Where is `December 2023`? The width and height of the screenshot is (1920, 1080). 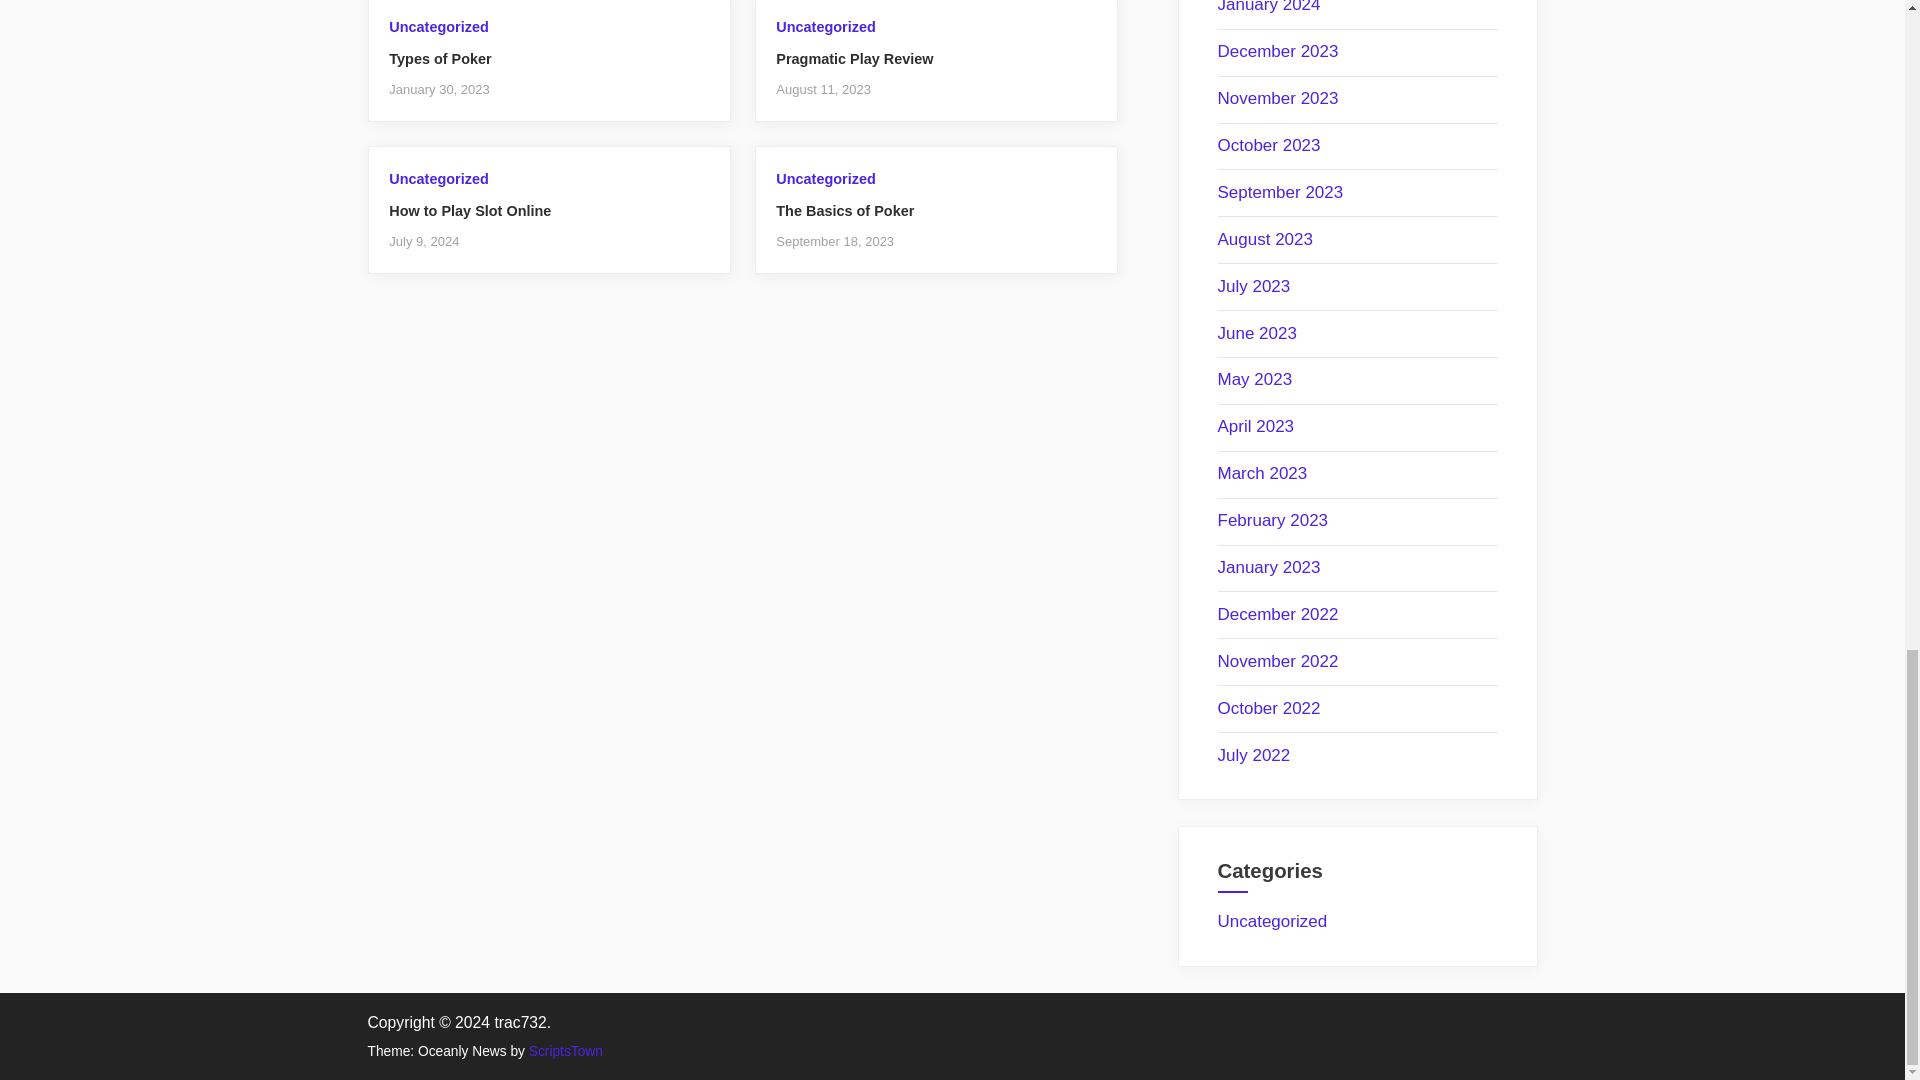
December 2023 is located at coordinates (1278, 51).